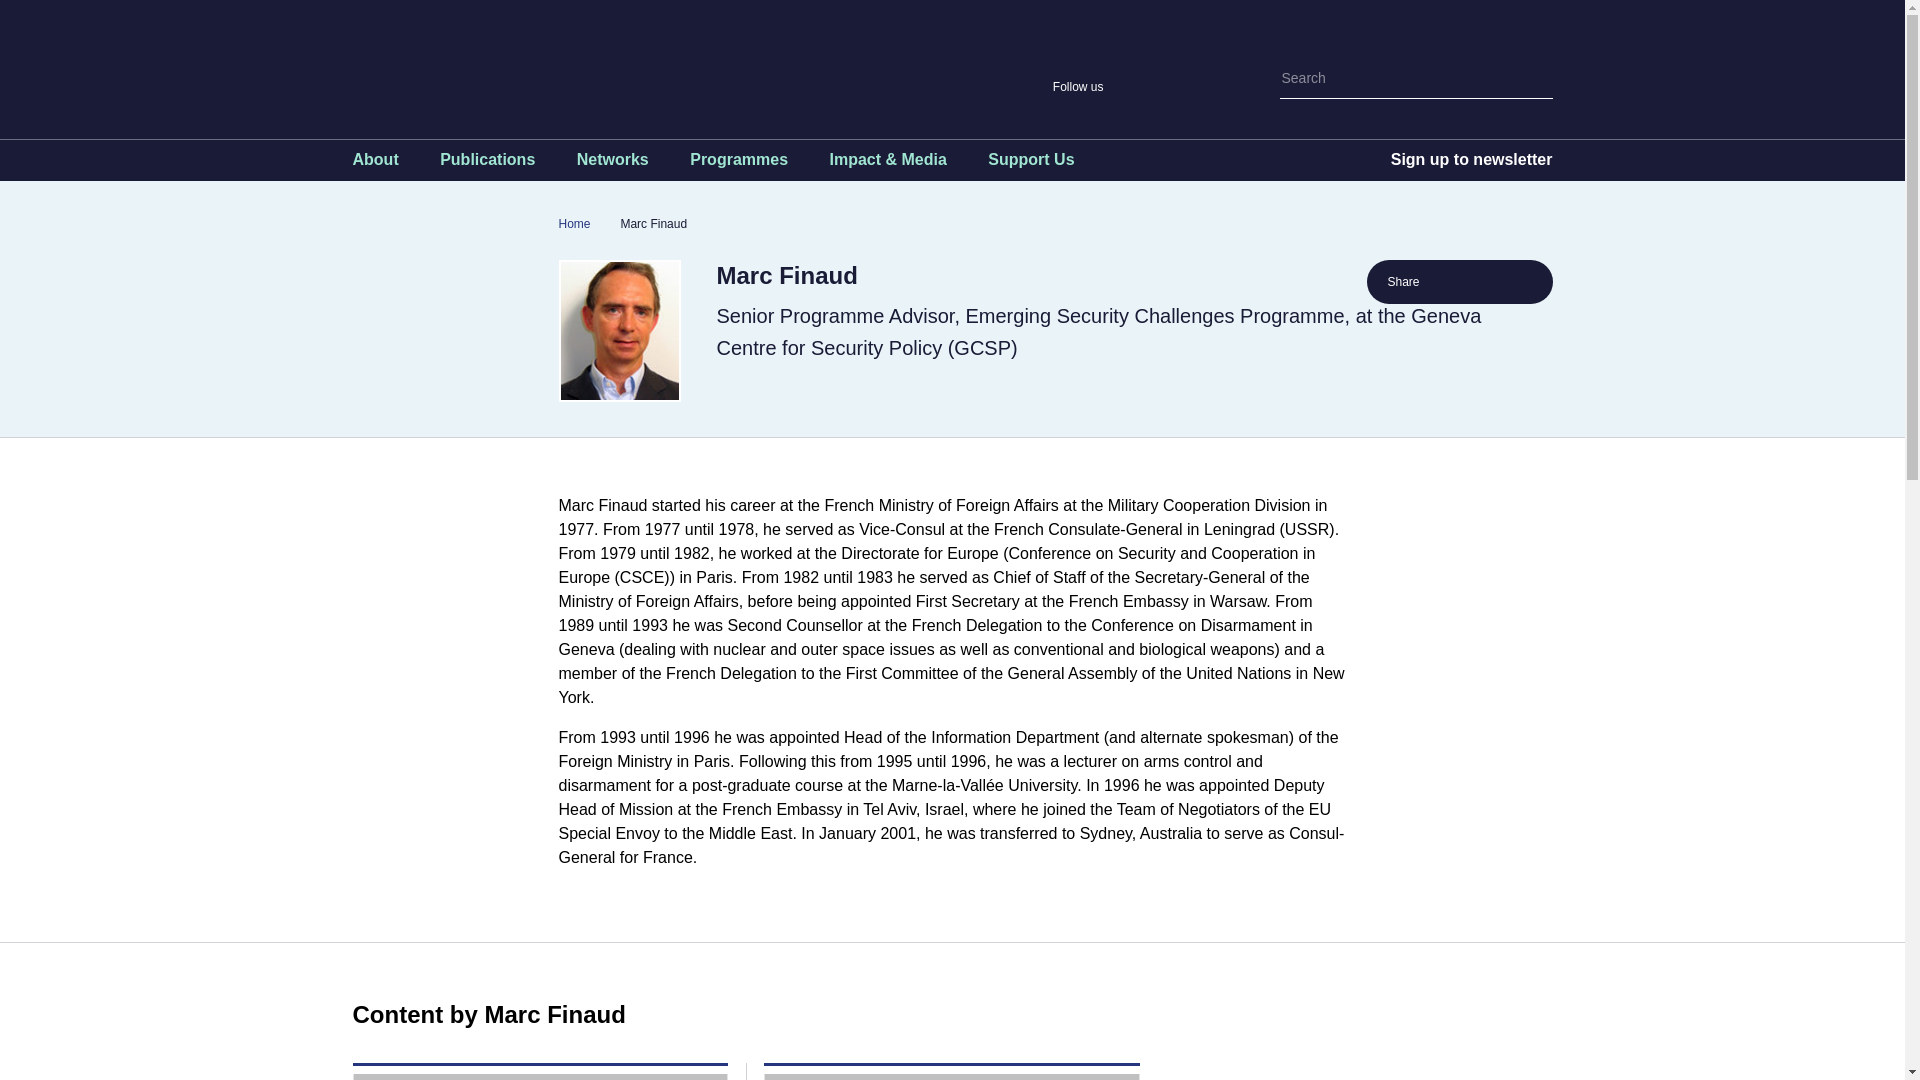 The height and width of the screenshot is (1080, 1920). What do you see at coordinates (642, 61) in the screenshot?
I see `Go to the homepage` at bounding box center [642, 61].